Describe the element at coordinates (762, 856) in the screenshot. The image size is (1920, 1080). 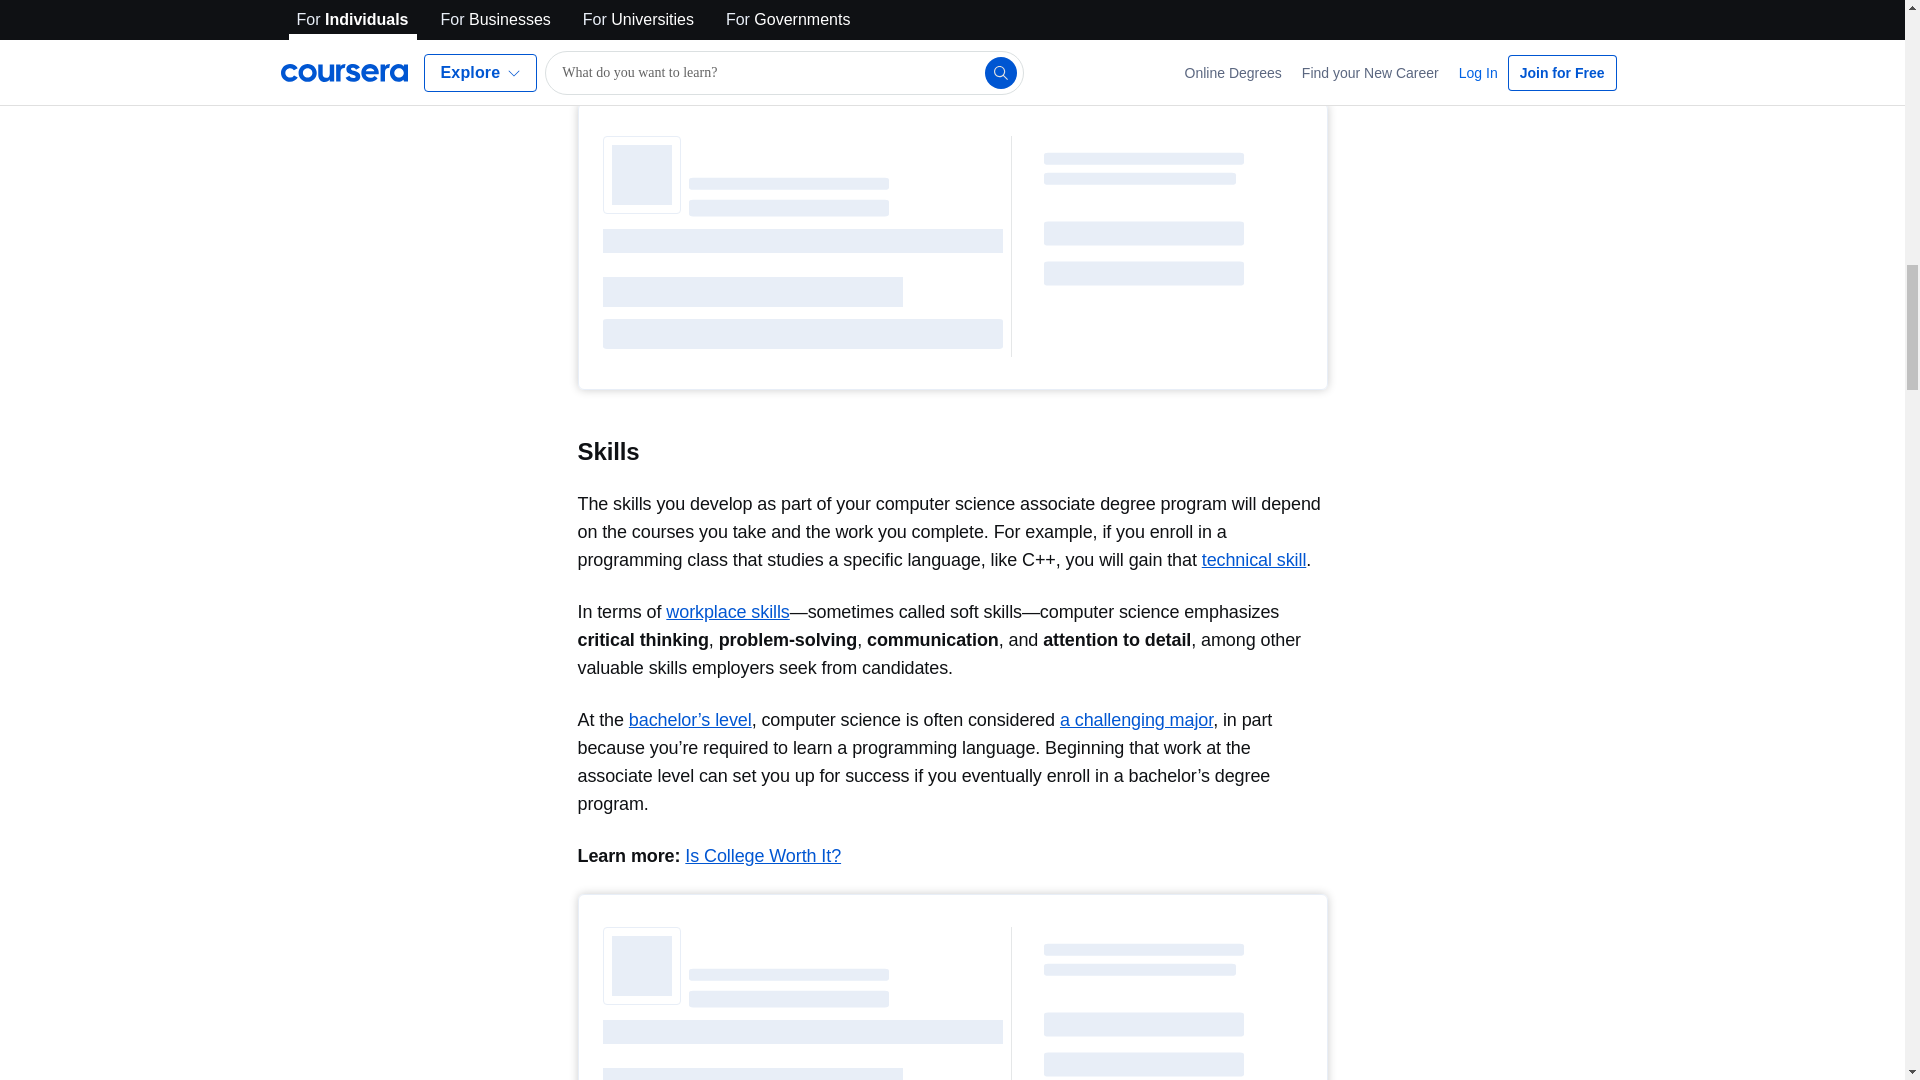
I see `Is College Worth It?` at that location.